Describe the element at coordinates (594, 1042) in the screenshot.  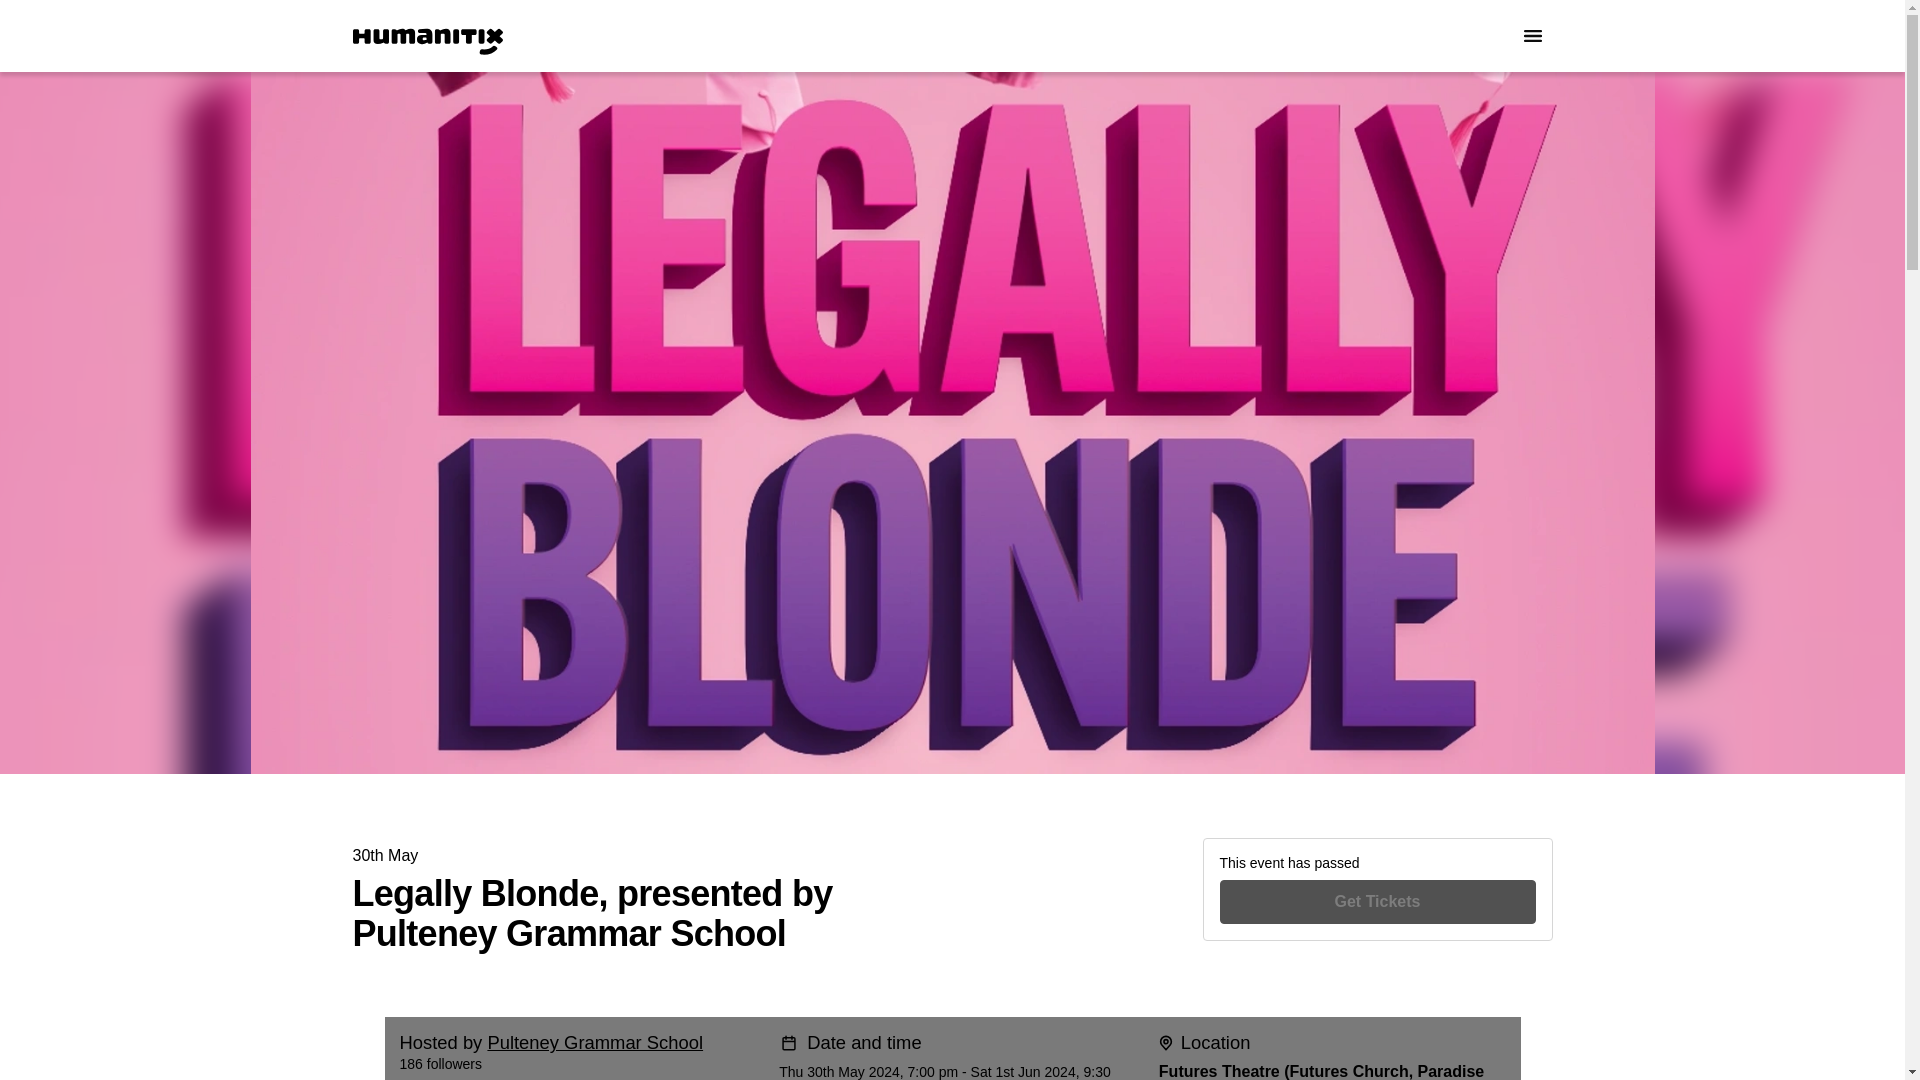
I see `Pulteney Grammar School` at that location.